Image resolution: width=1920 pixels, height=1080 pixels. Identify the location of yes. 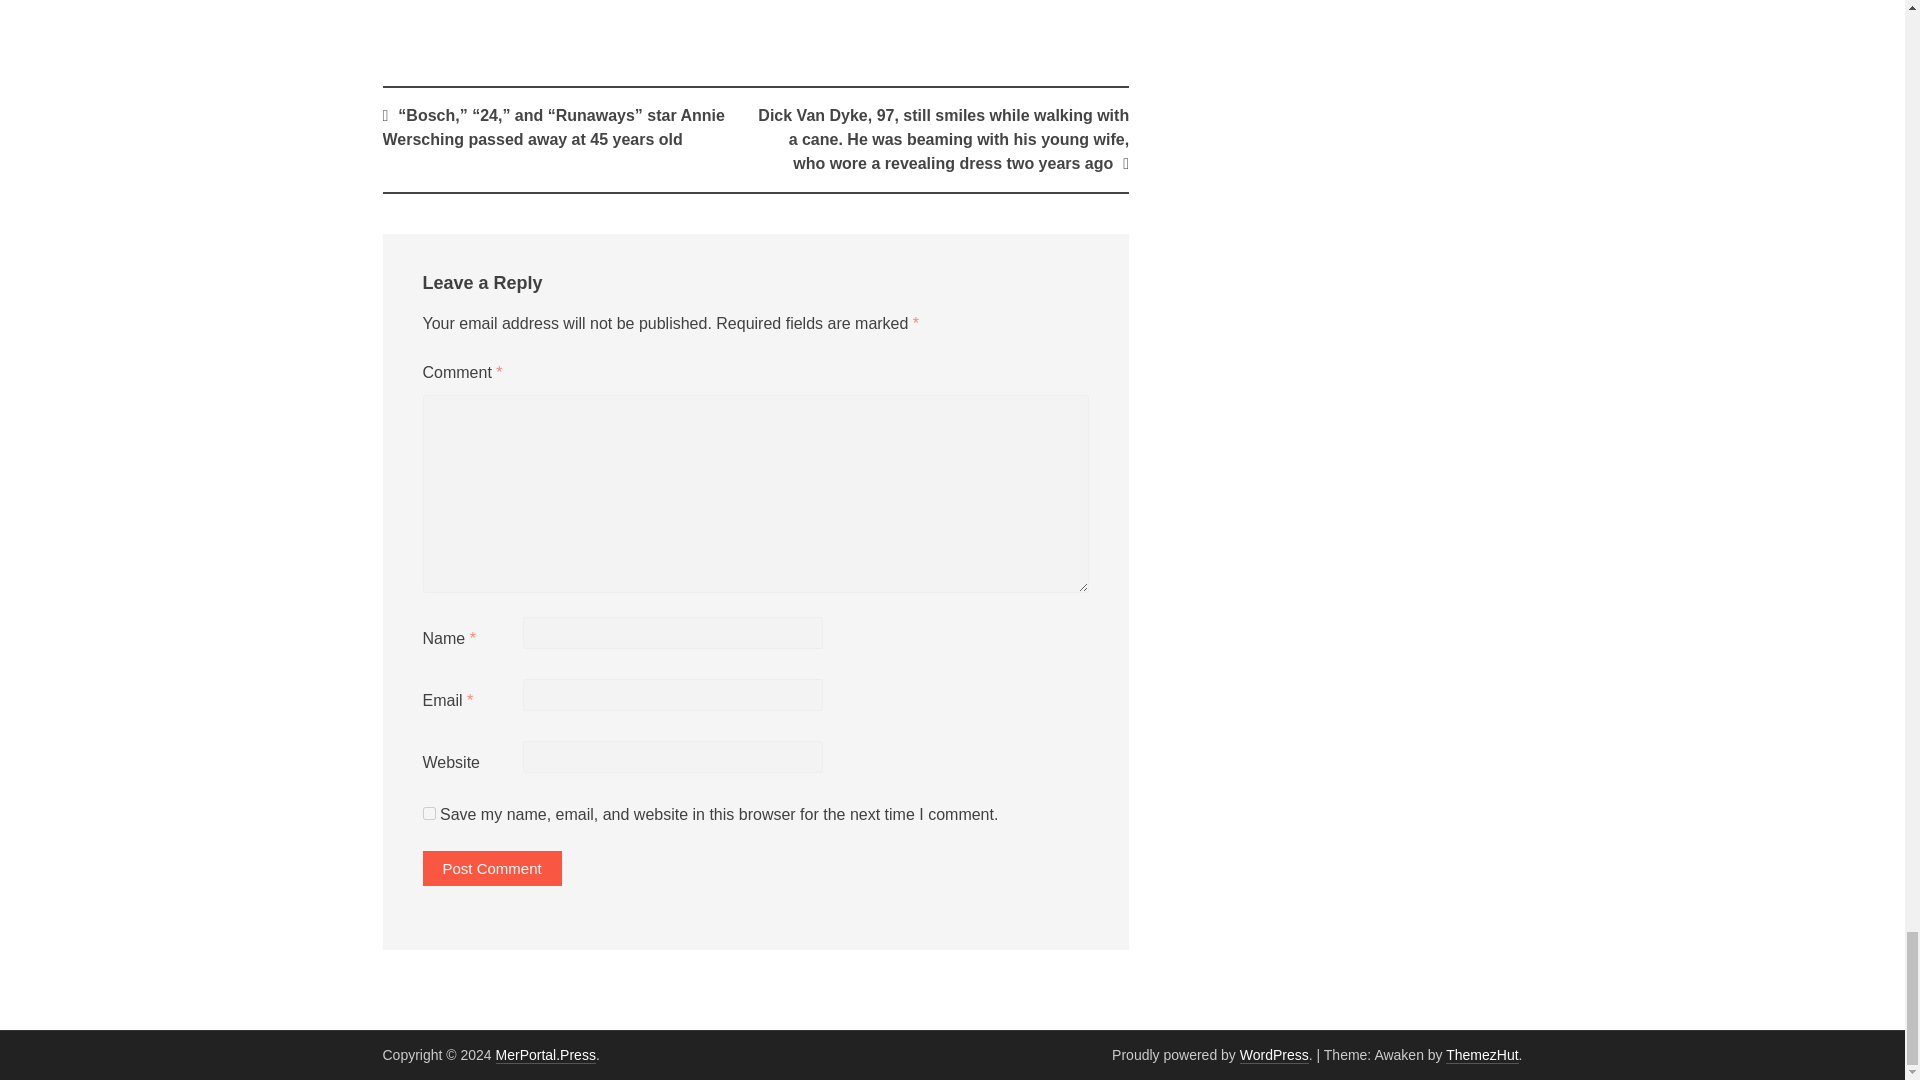
(428, 812).